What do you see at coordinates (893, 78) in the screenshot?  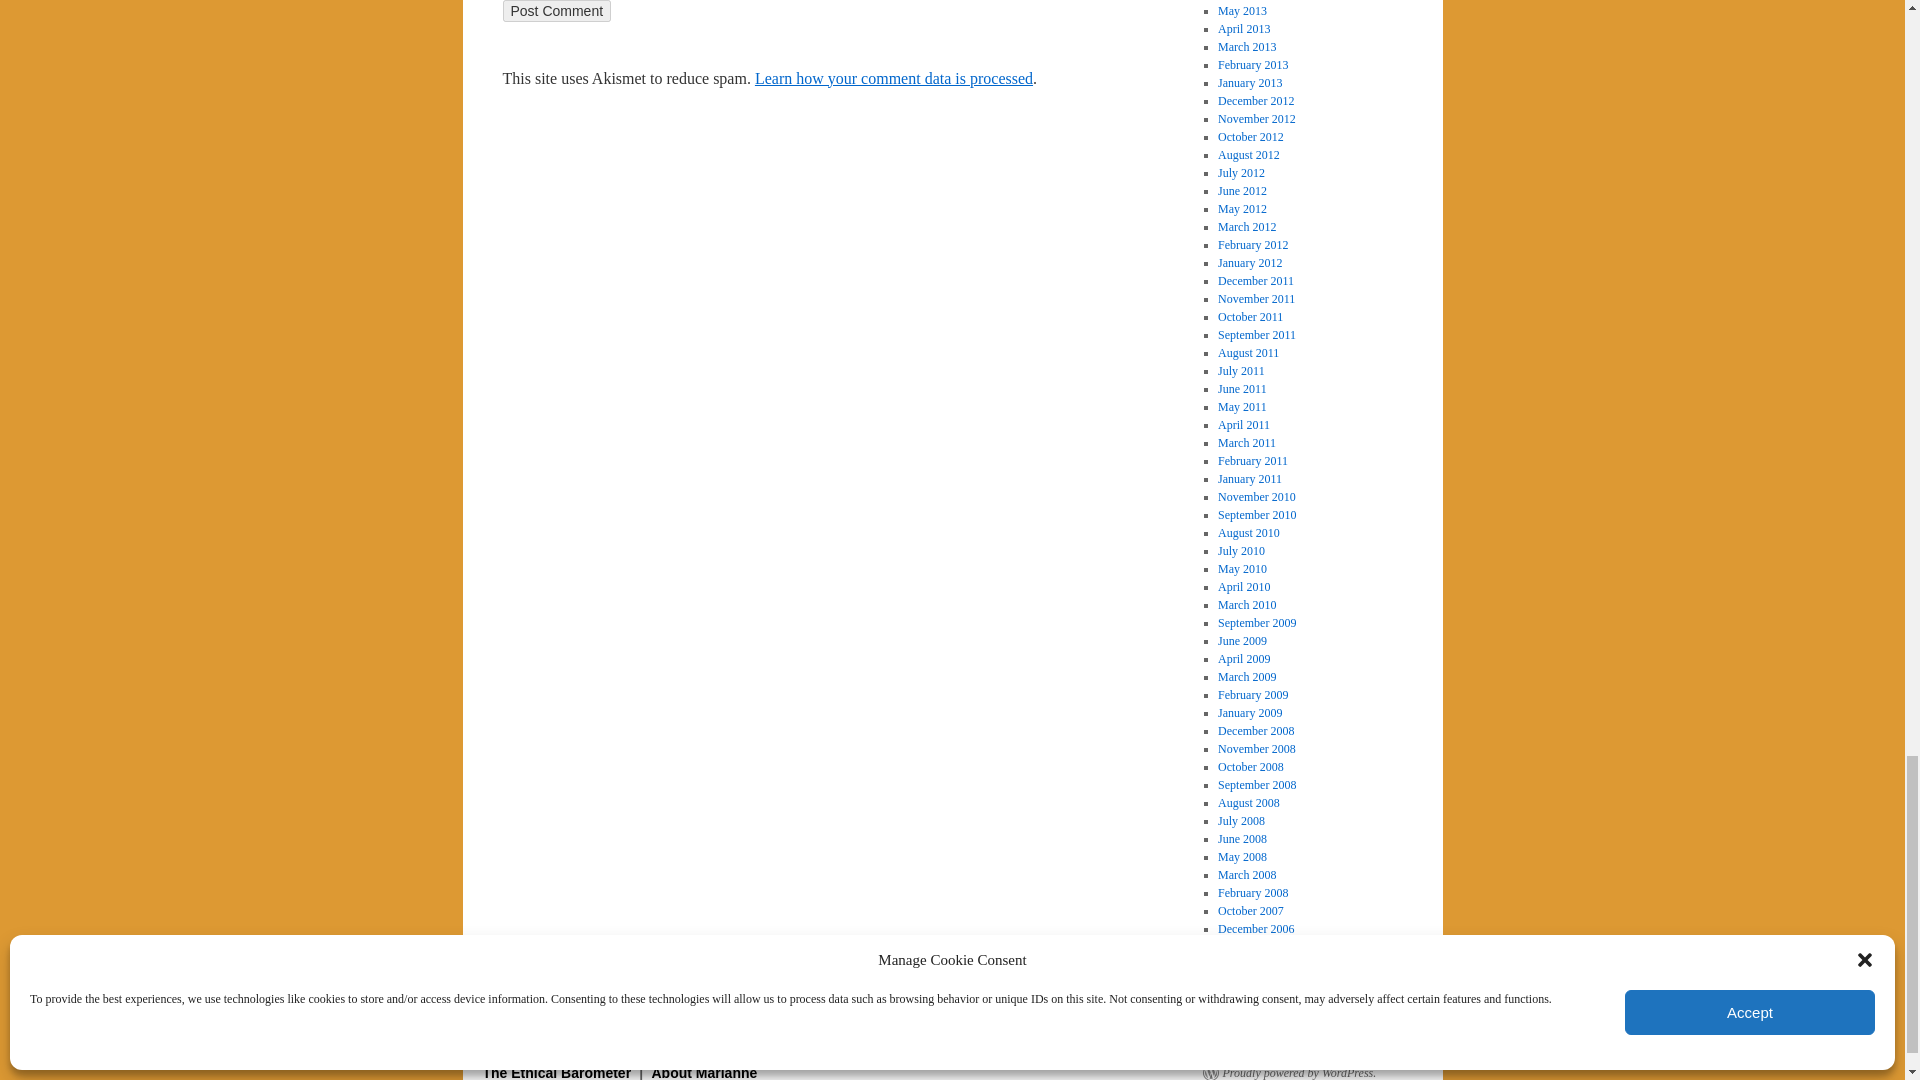 I see `Learn how your comment data is processed` at bounding box center [893, 78].